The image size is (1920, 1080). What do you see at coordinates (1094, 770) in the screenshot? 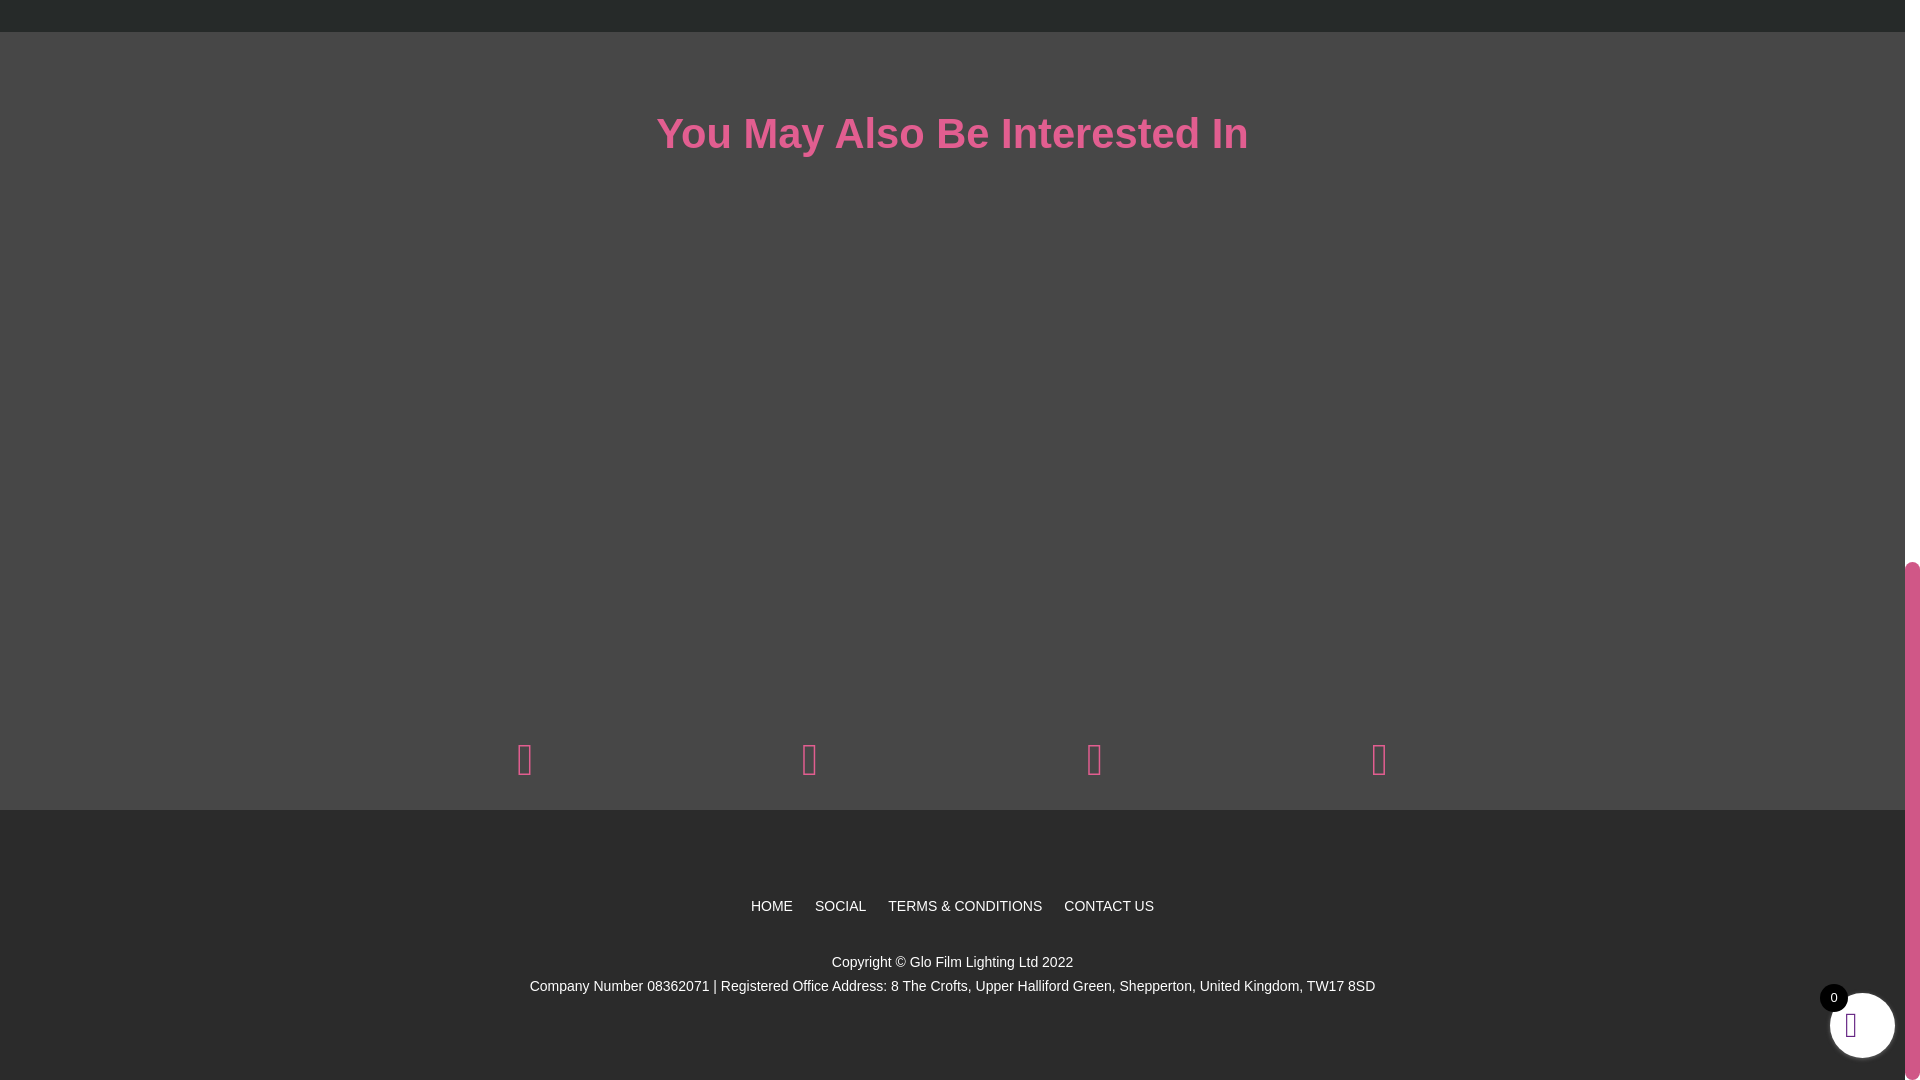
I see `Screenshot 2023-01-06 121653` at bounding box center [1094, 770].